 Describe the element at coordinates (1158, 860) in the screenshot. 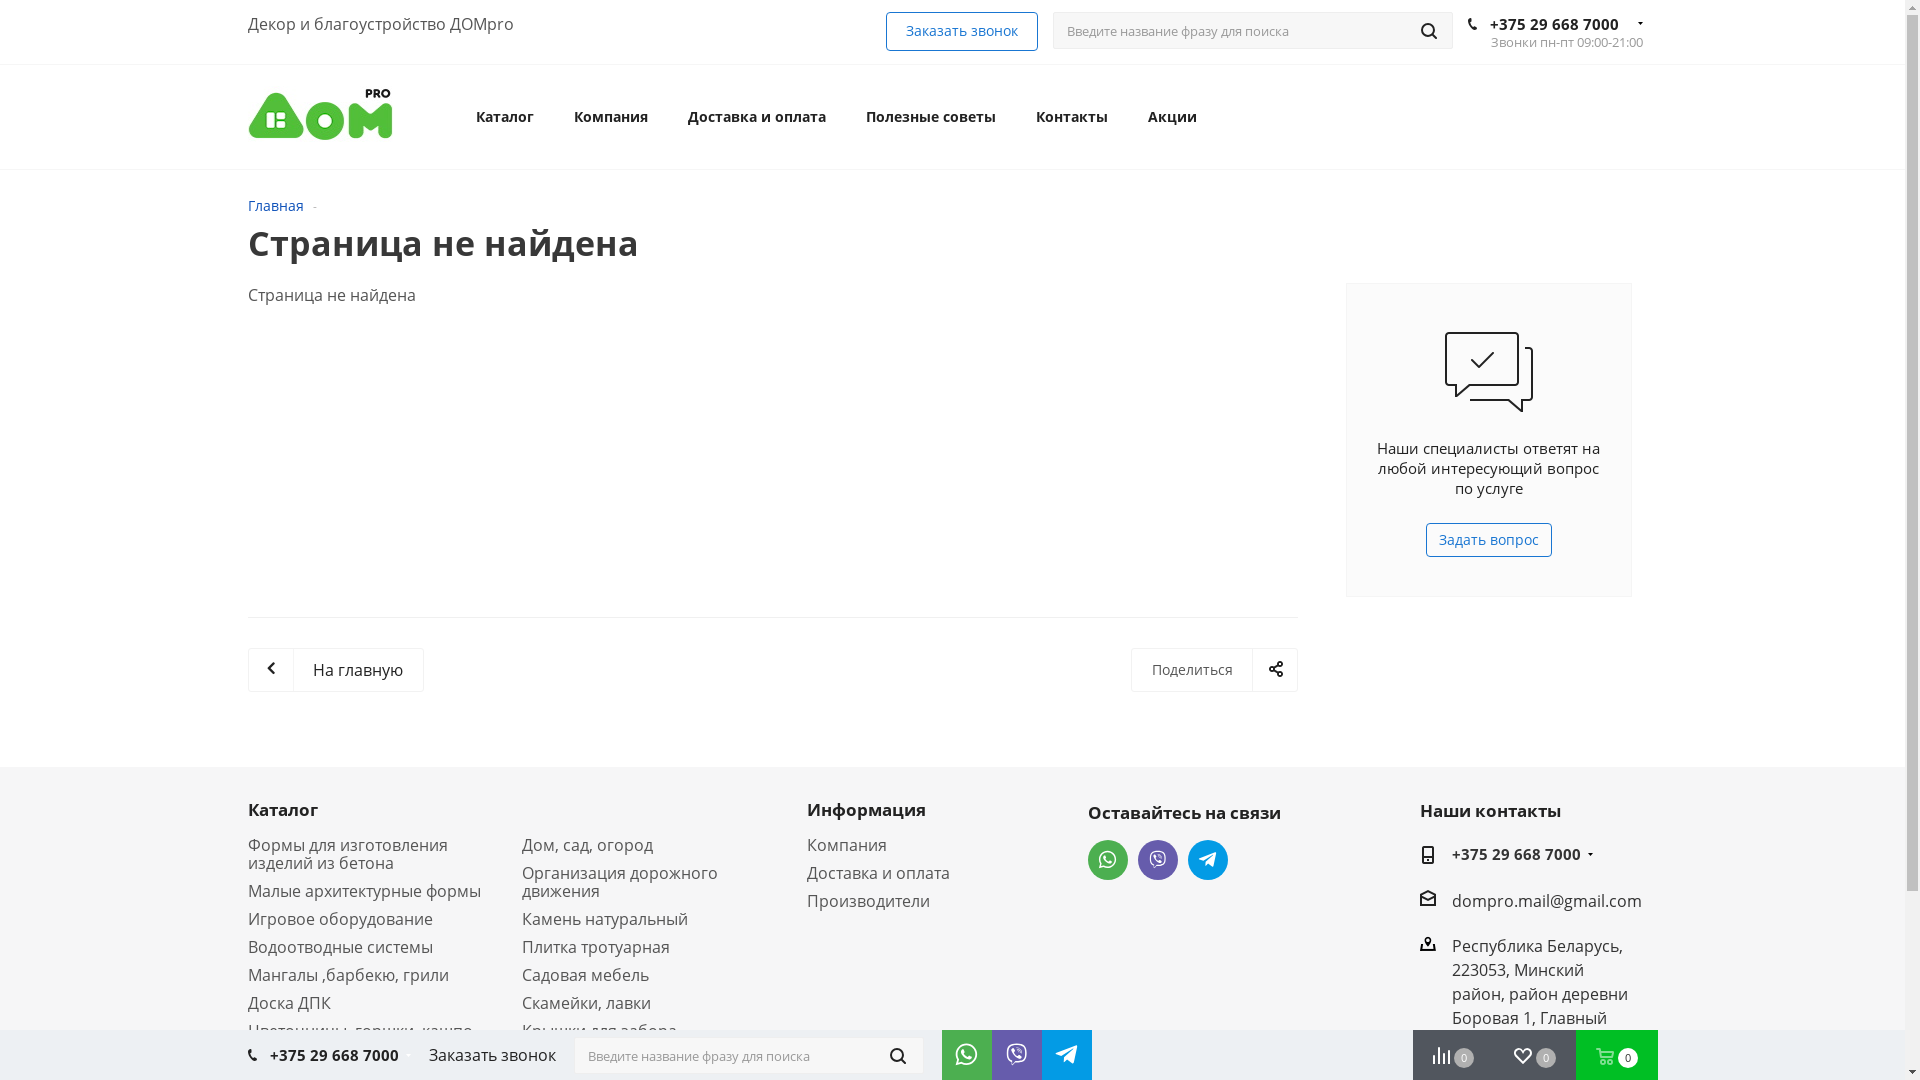

I see `Viber` at that location.